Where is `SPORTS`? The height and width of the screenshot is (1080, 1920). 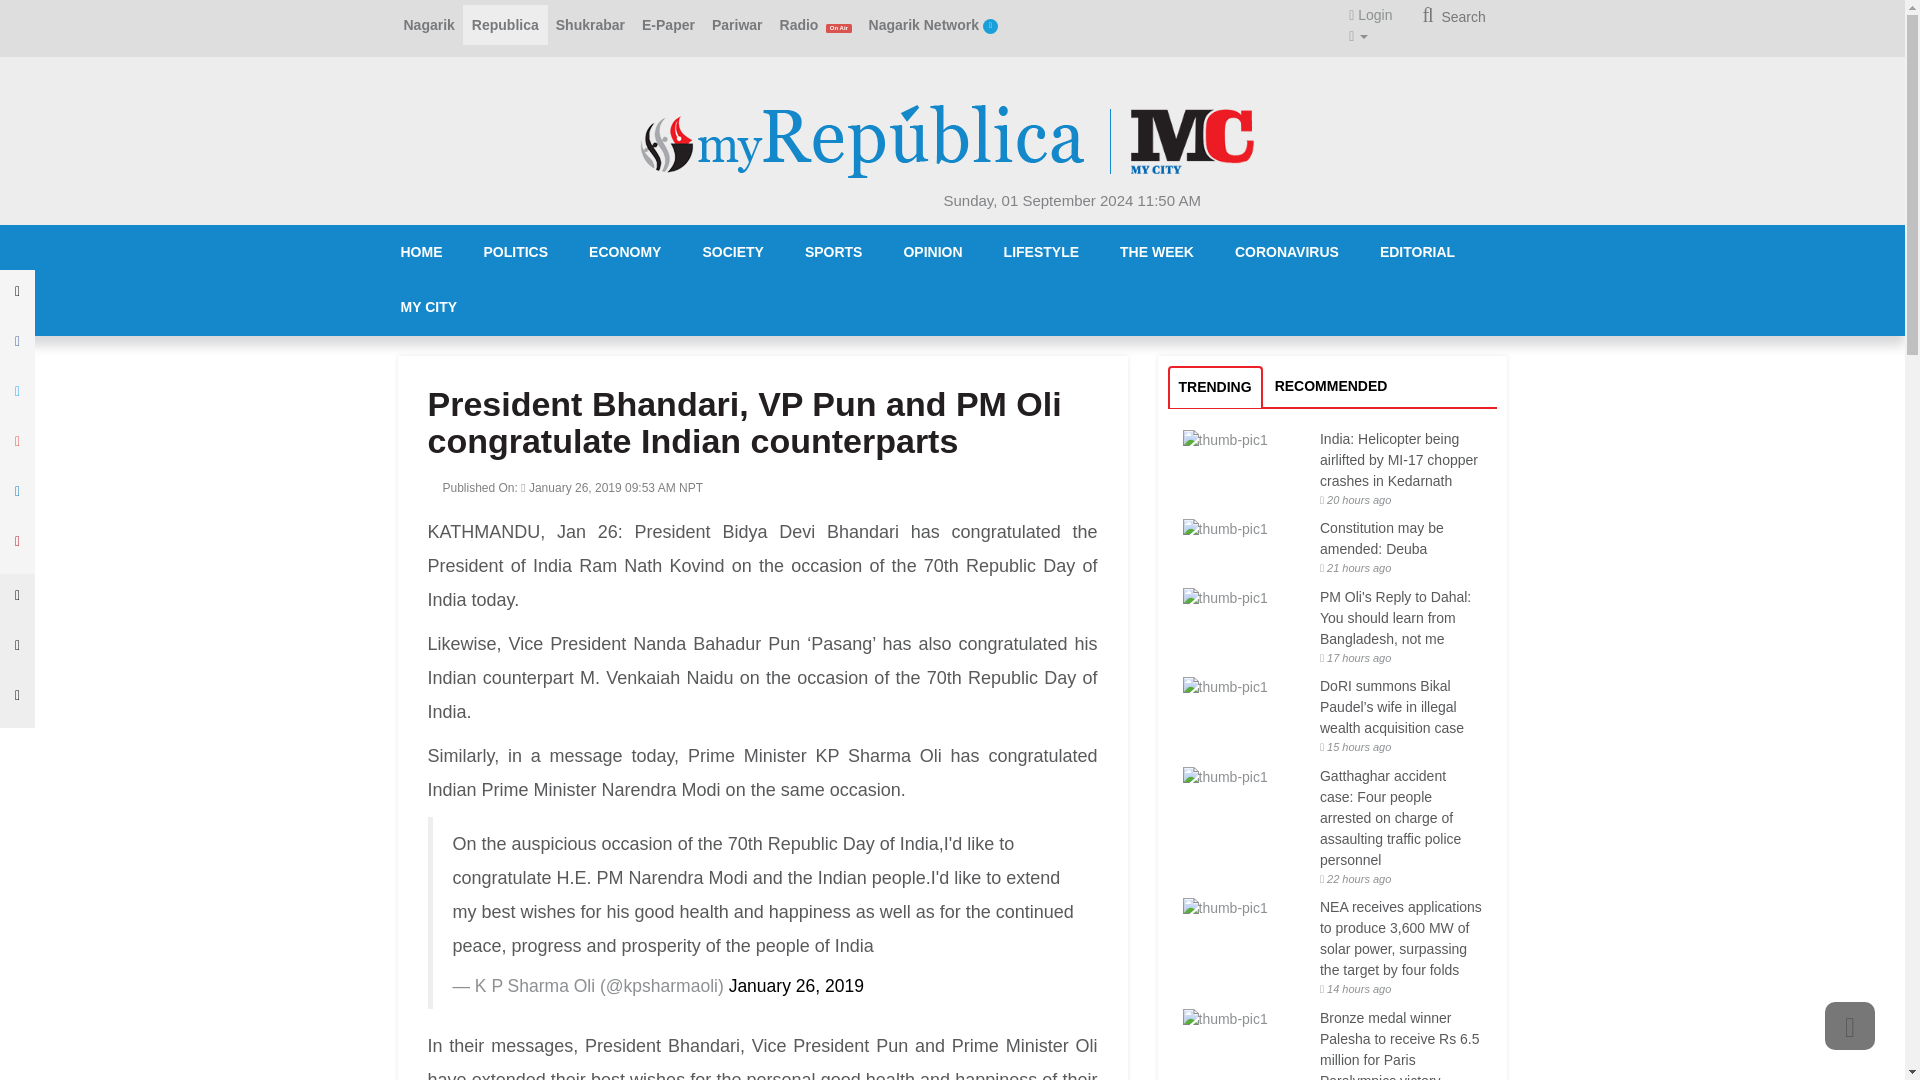
SPORTS is located at coordinates (834, 252).